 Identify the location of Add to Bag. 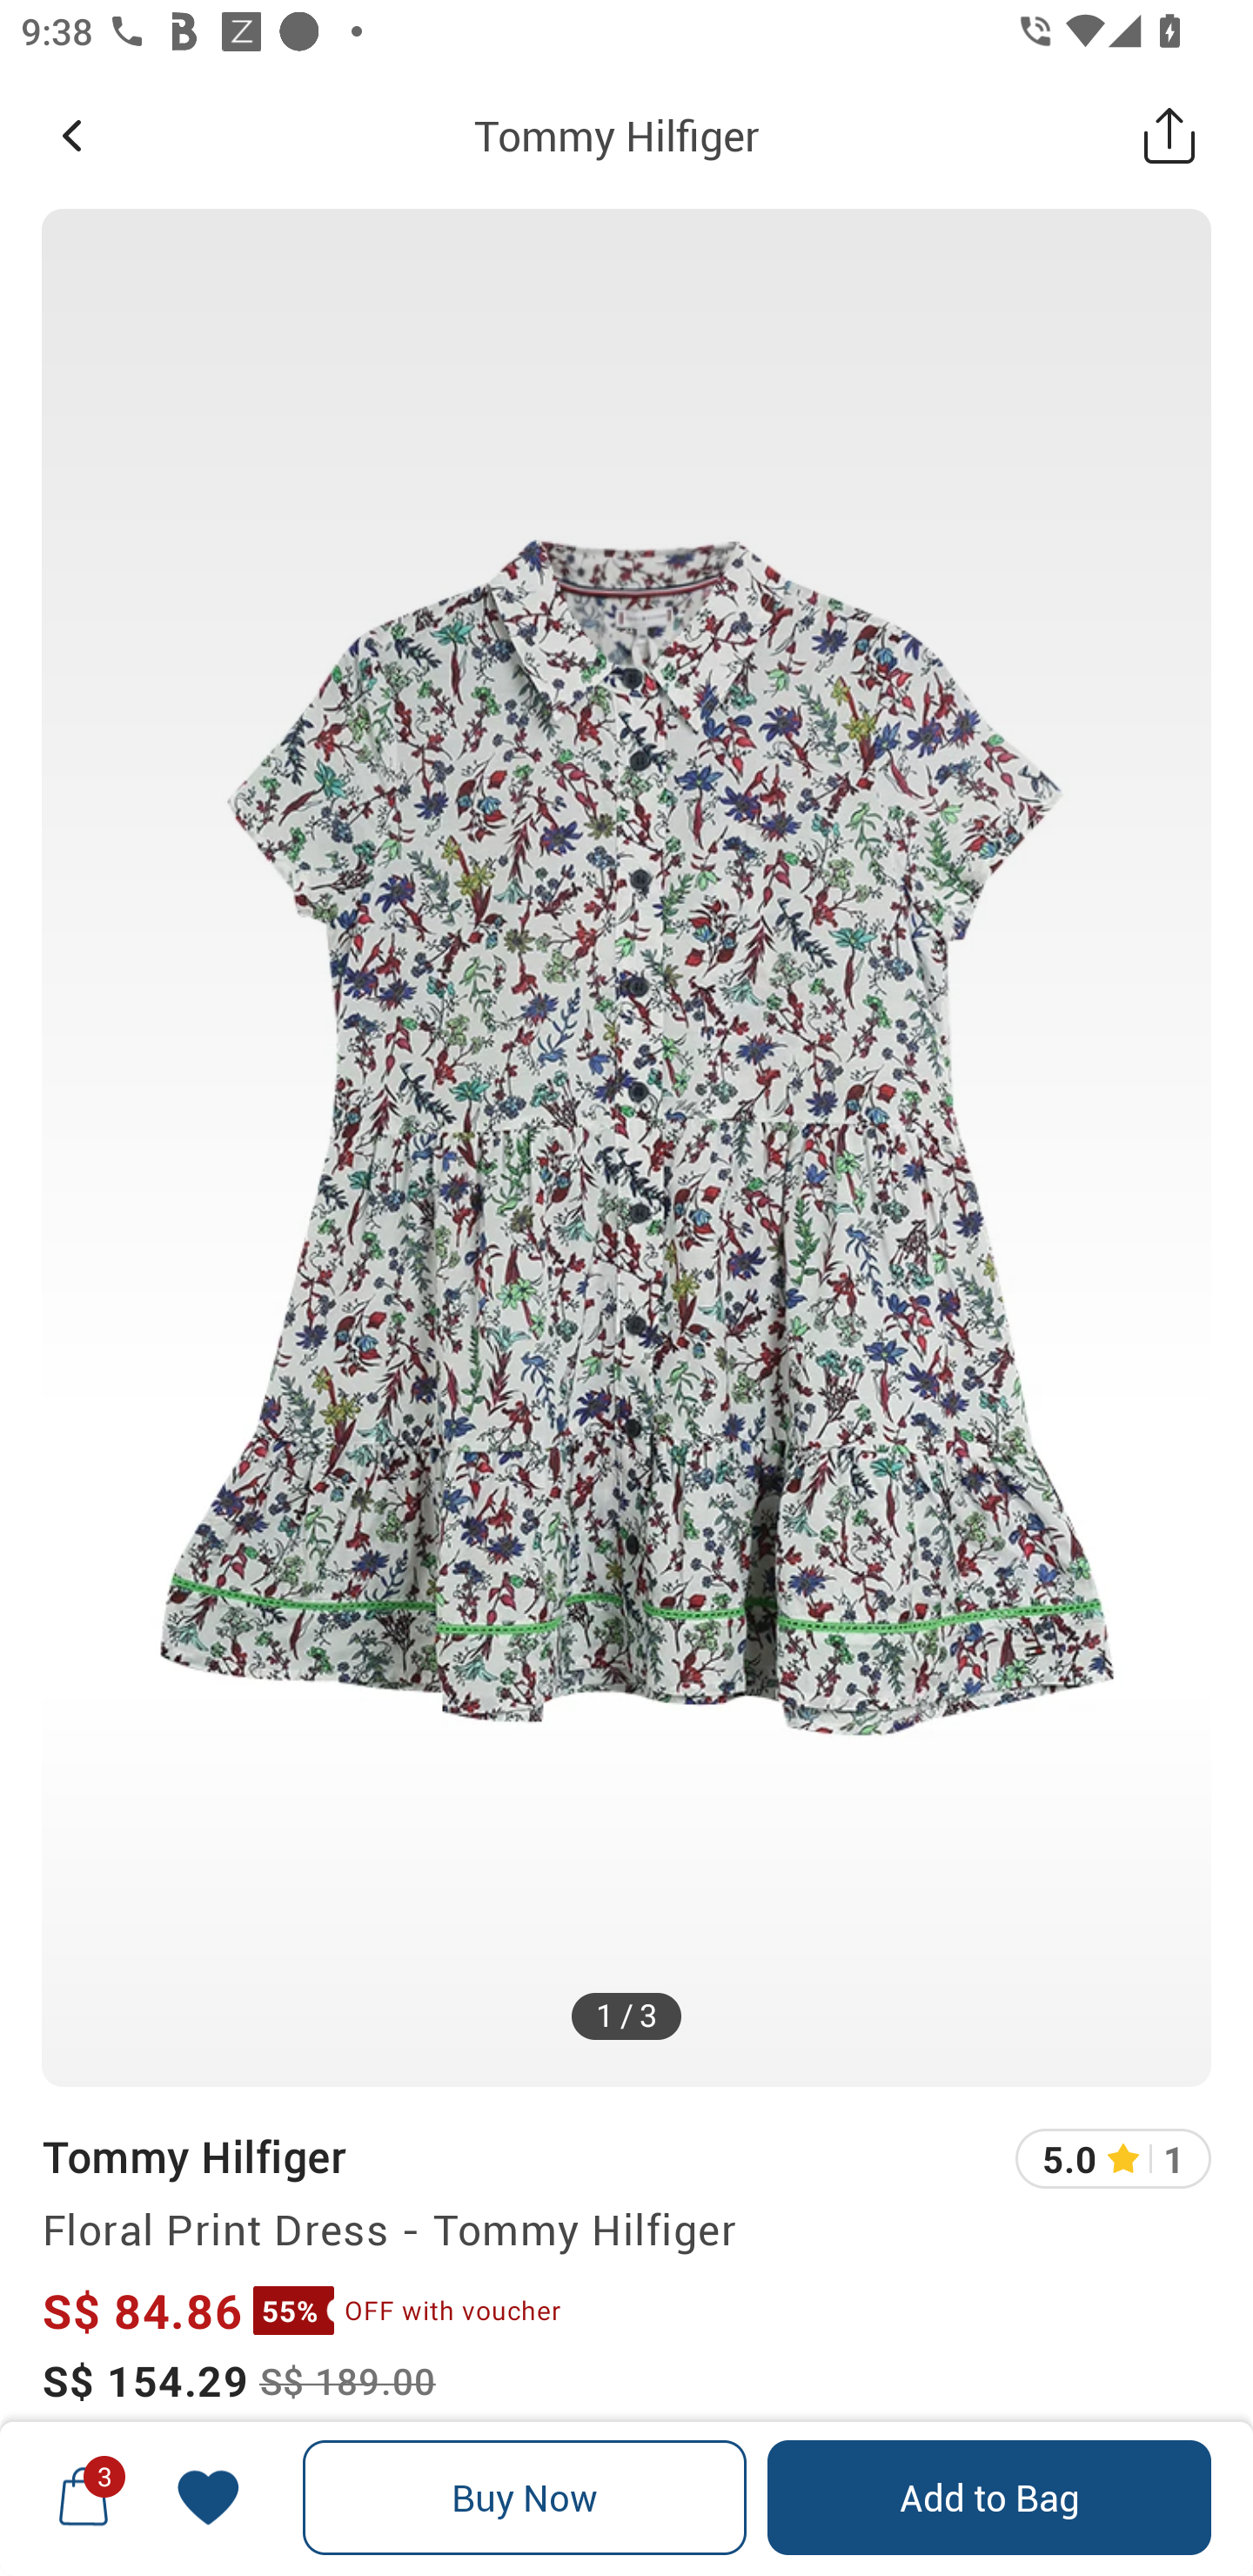
(988, 2498).